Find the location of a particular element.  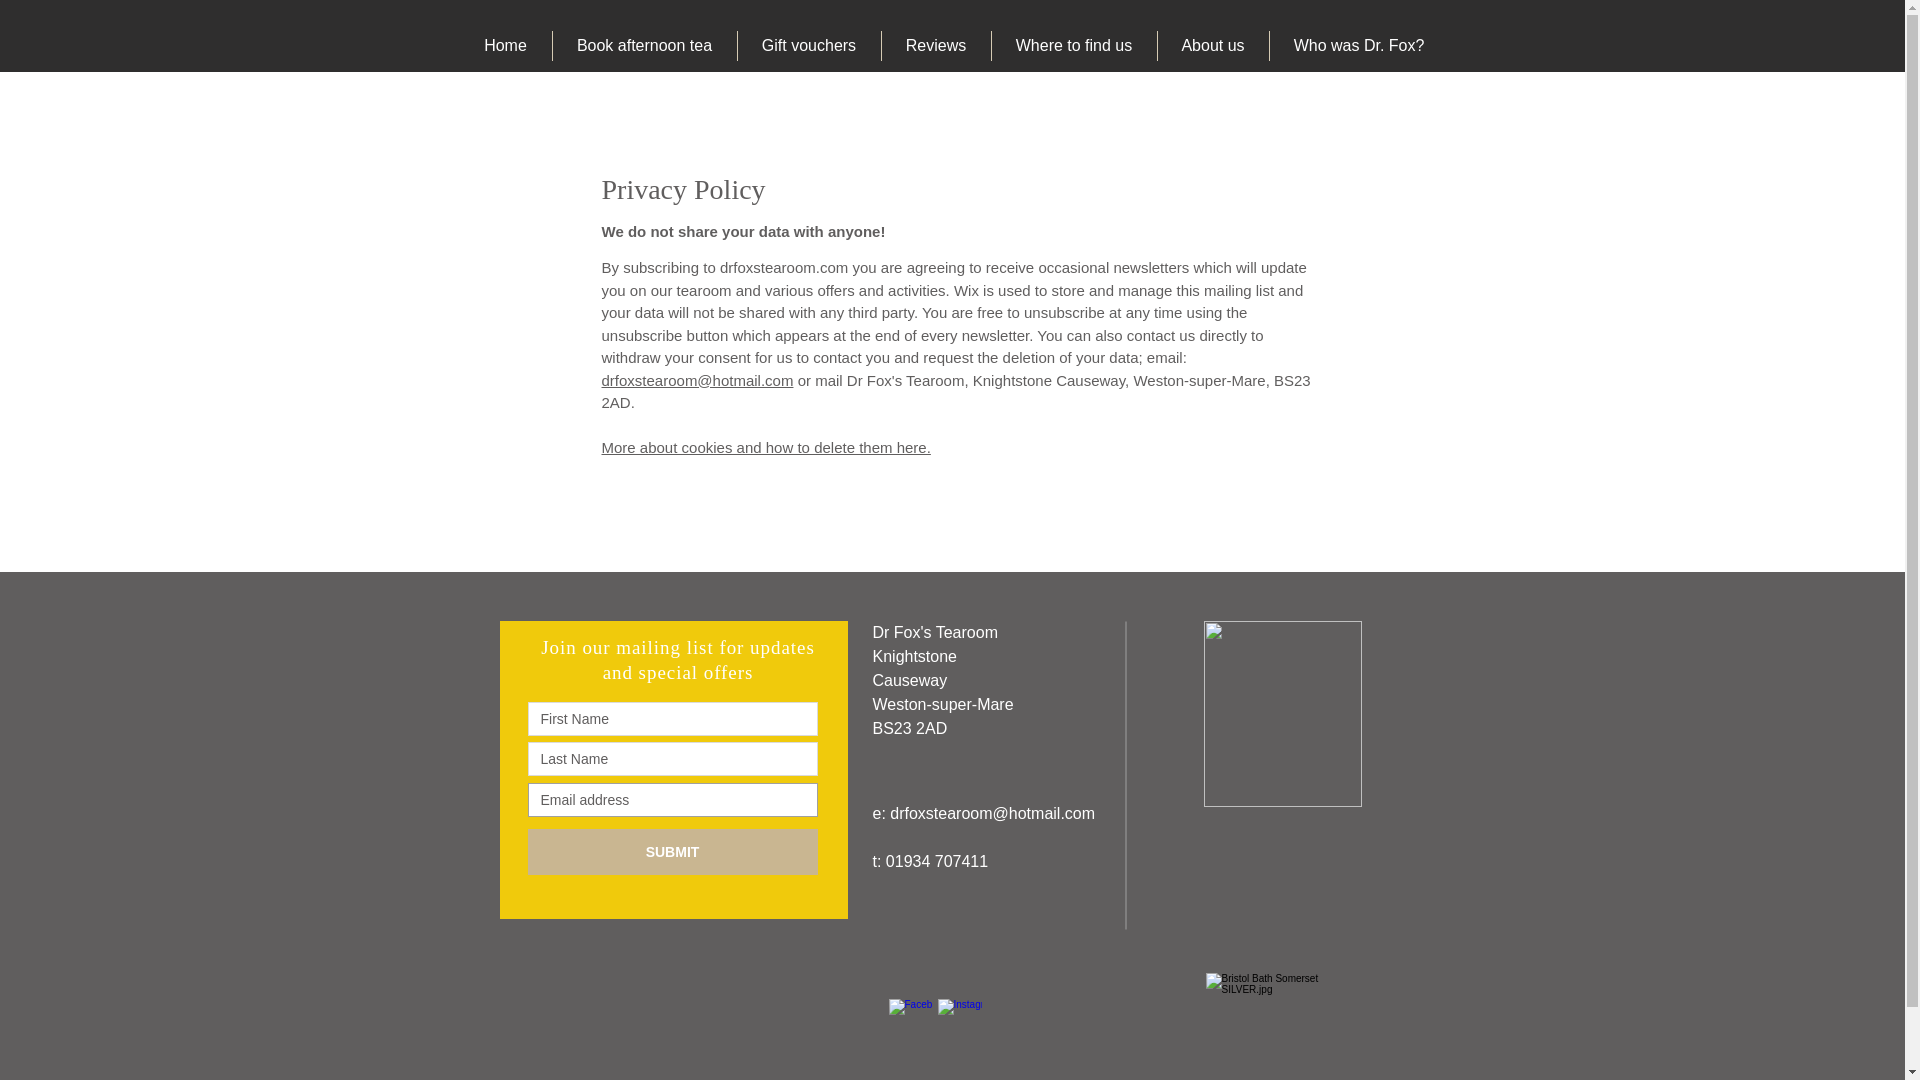

Gift vouchers is located at coordinates (807, 46).